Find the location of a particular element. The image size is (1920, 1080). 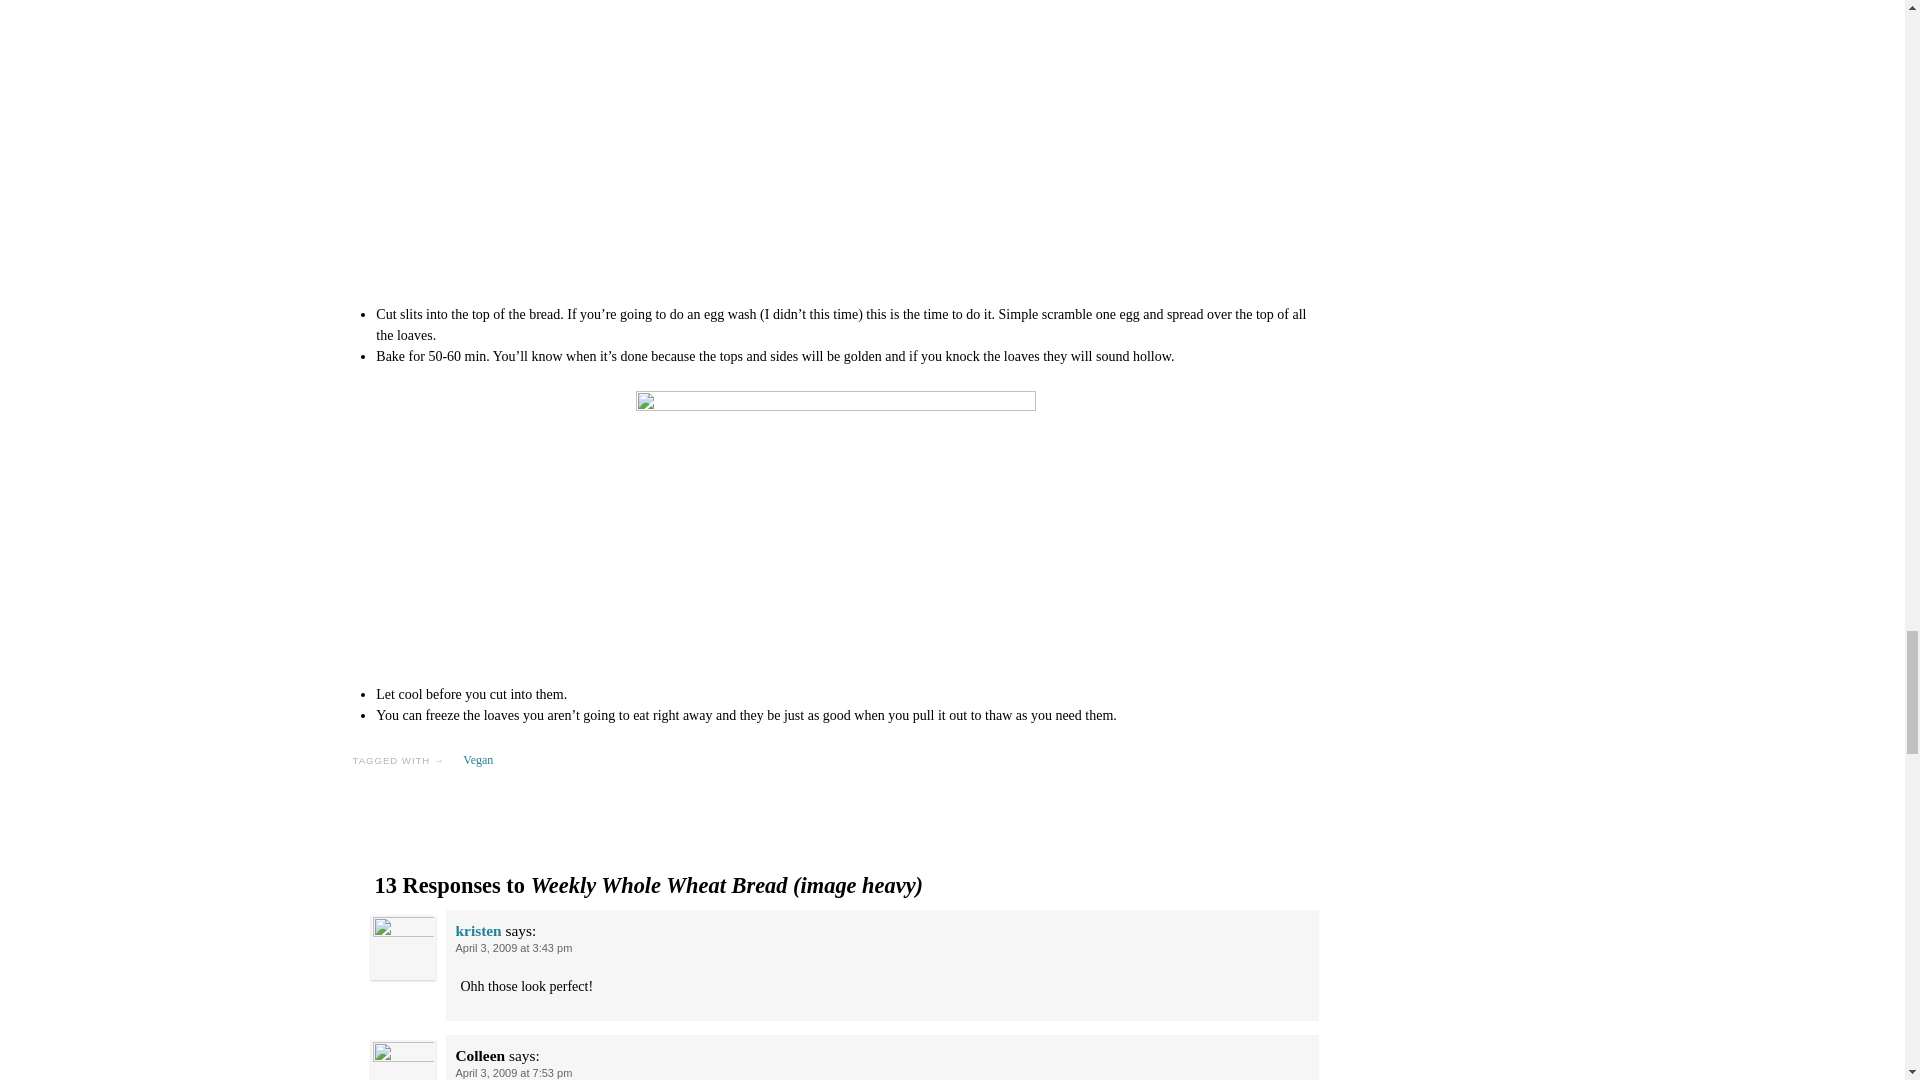

kristen is located at coordinates (478, 930).